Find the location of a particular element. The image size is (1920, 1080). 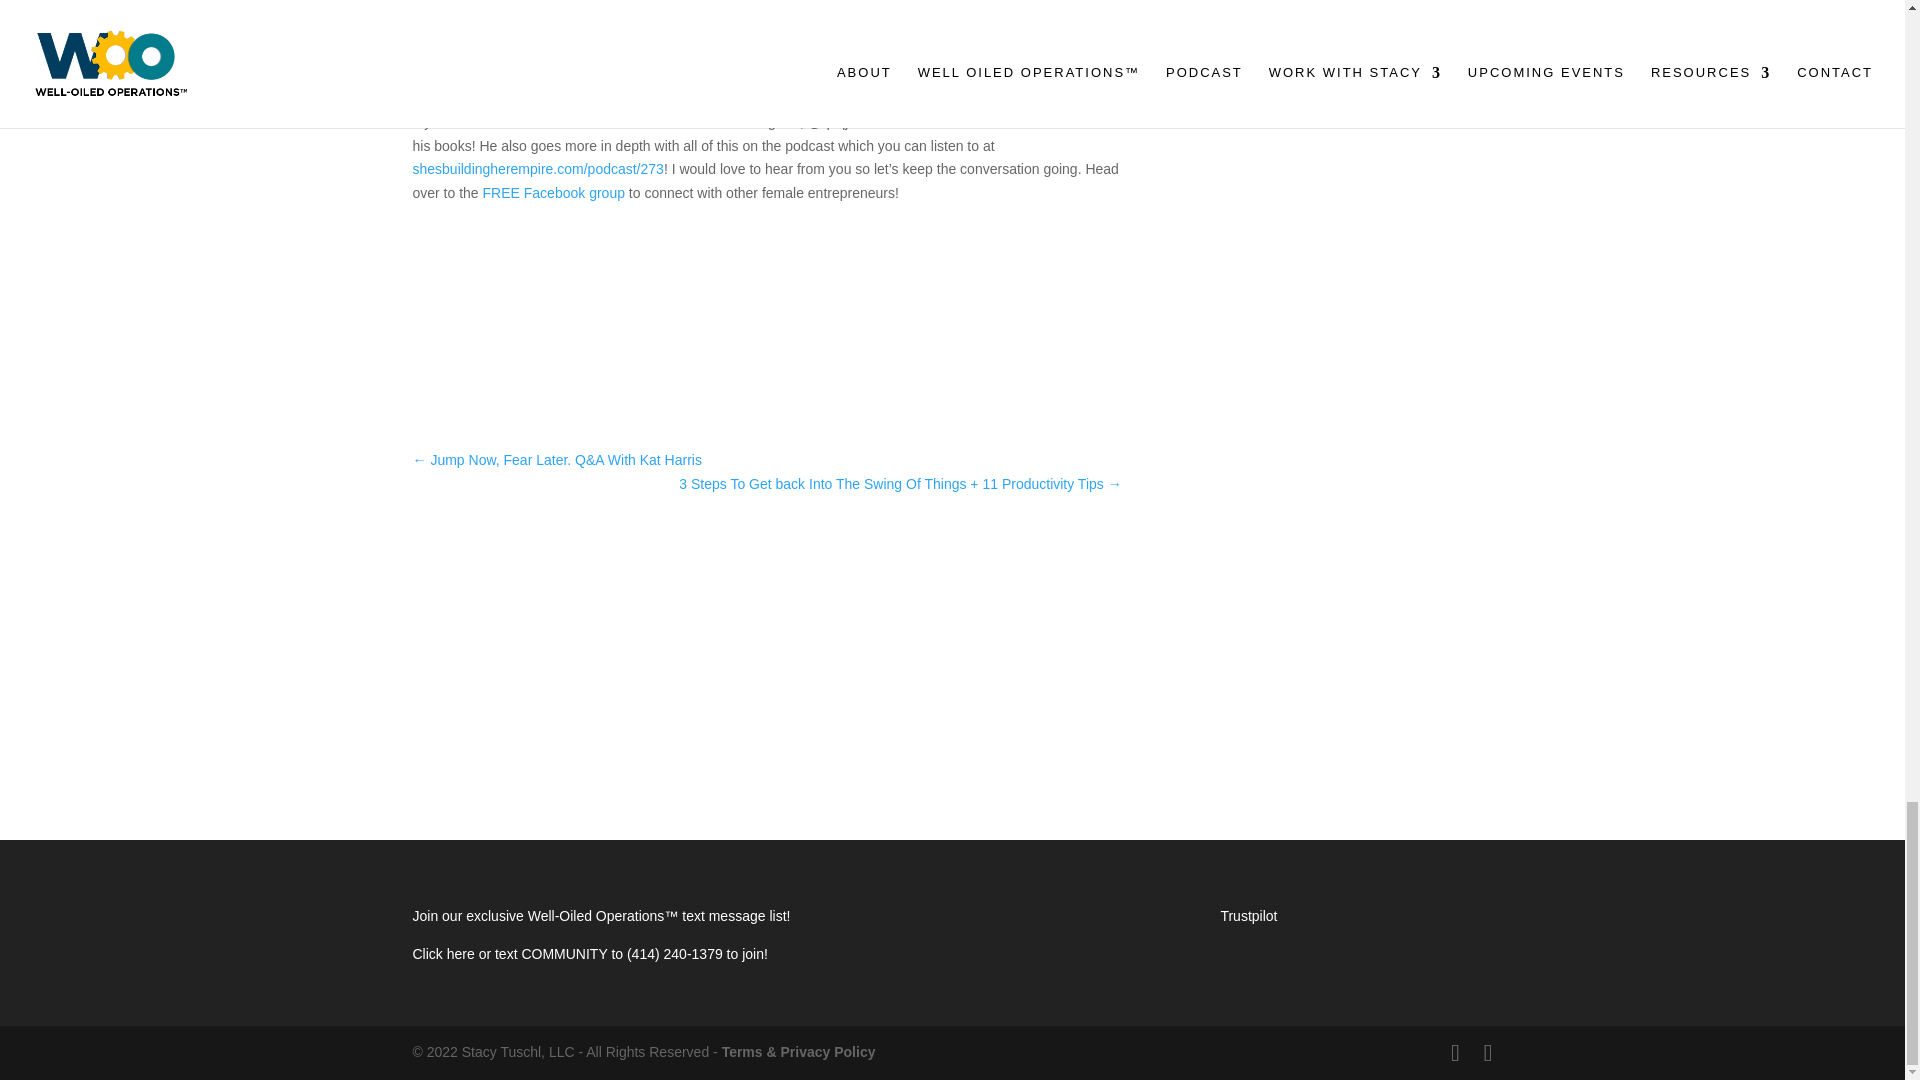

Facebook is located at coordinates (994, 122).